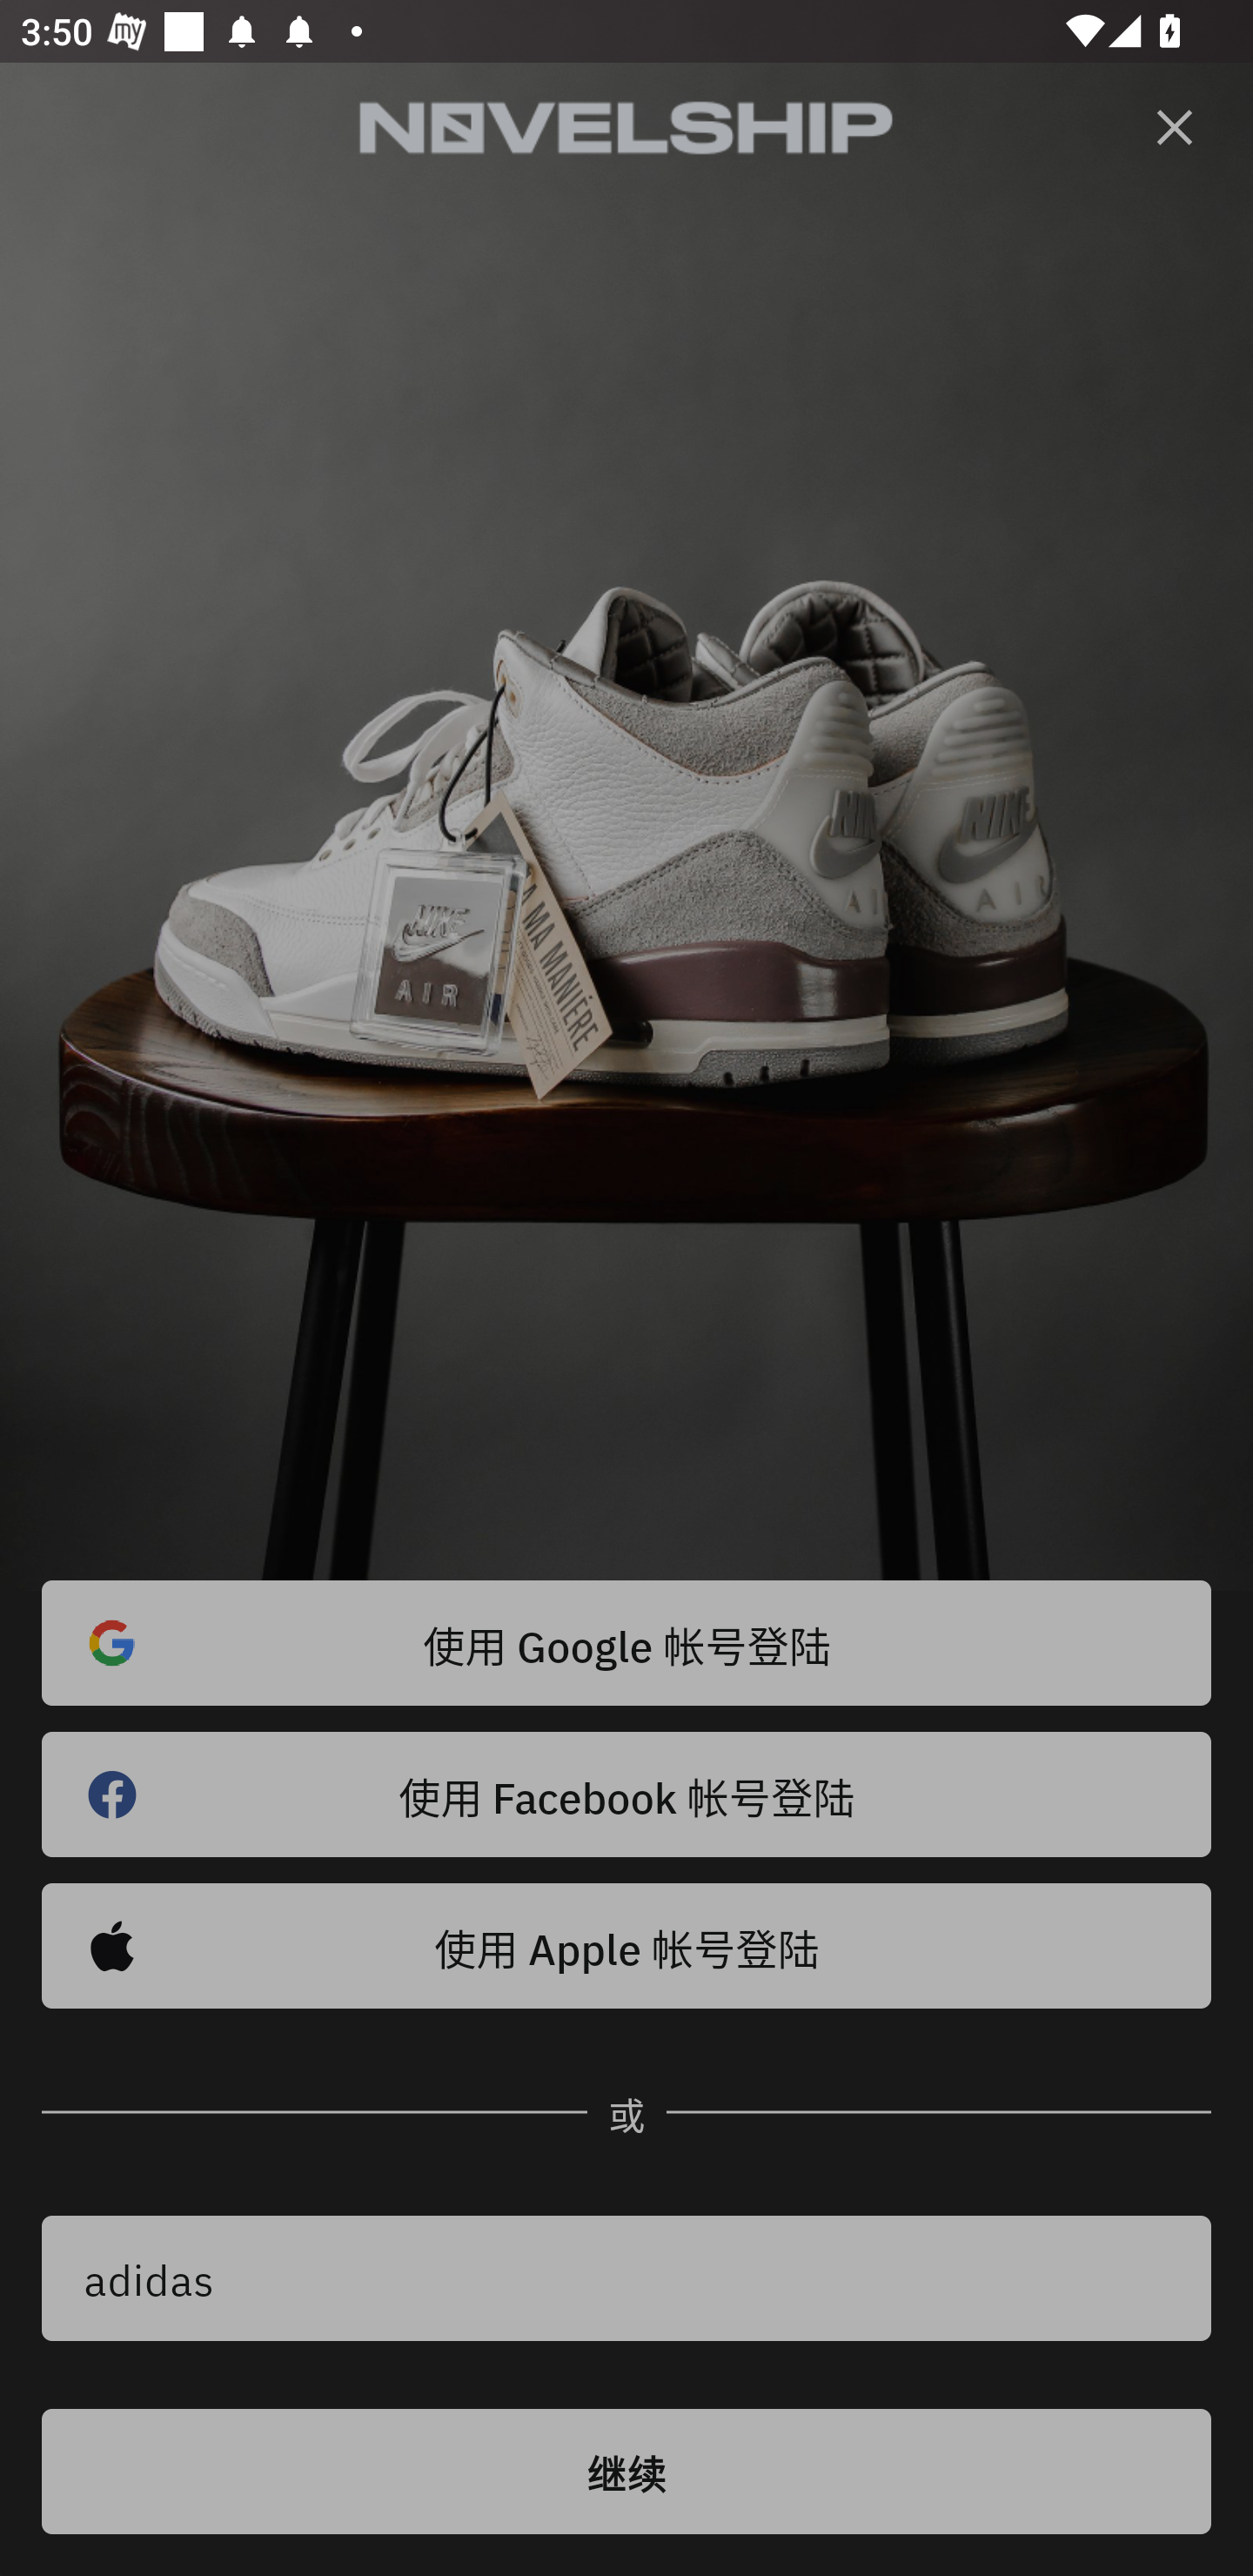 This screenshot has height=2576, width=1253. Describe the element at coordinates (626, 2278) in the screenshot. I see `adidas` at that location.